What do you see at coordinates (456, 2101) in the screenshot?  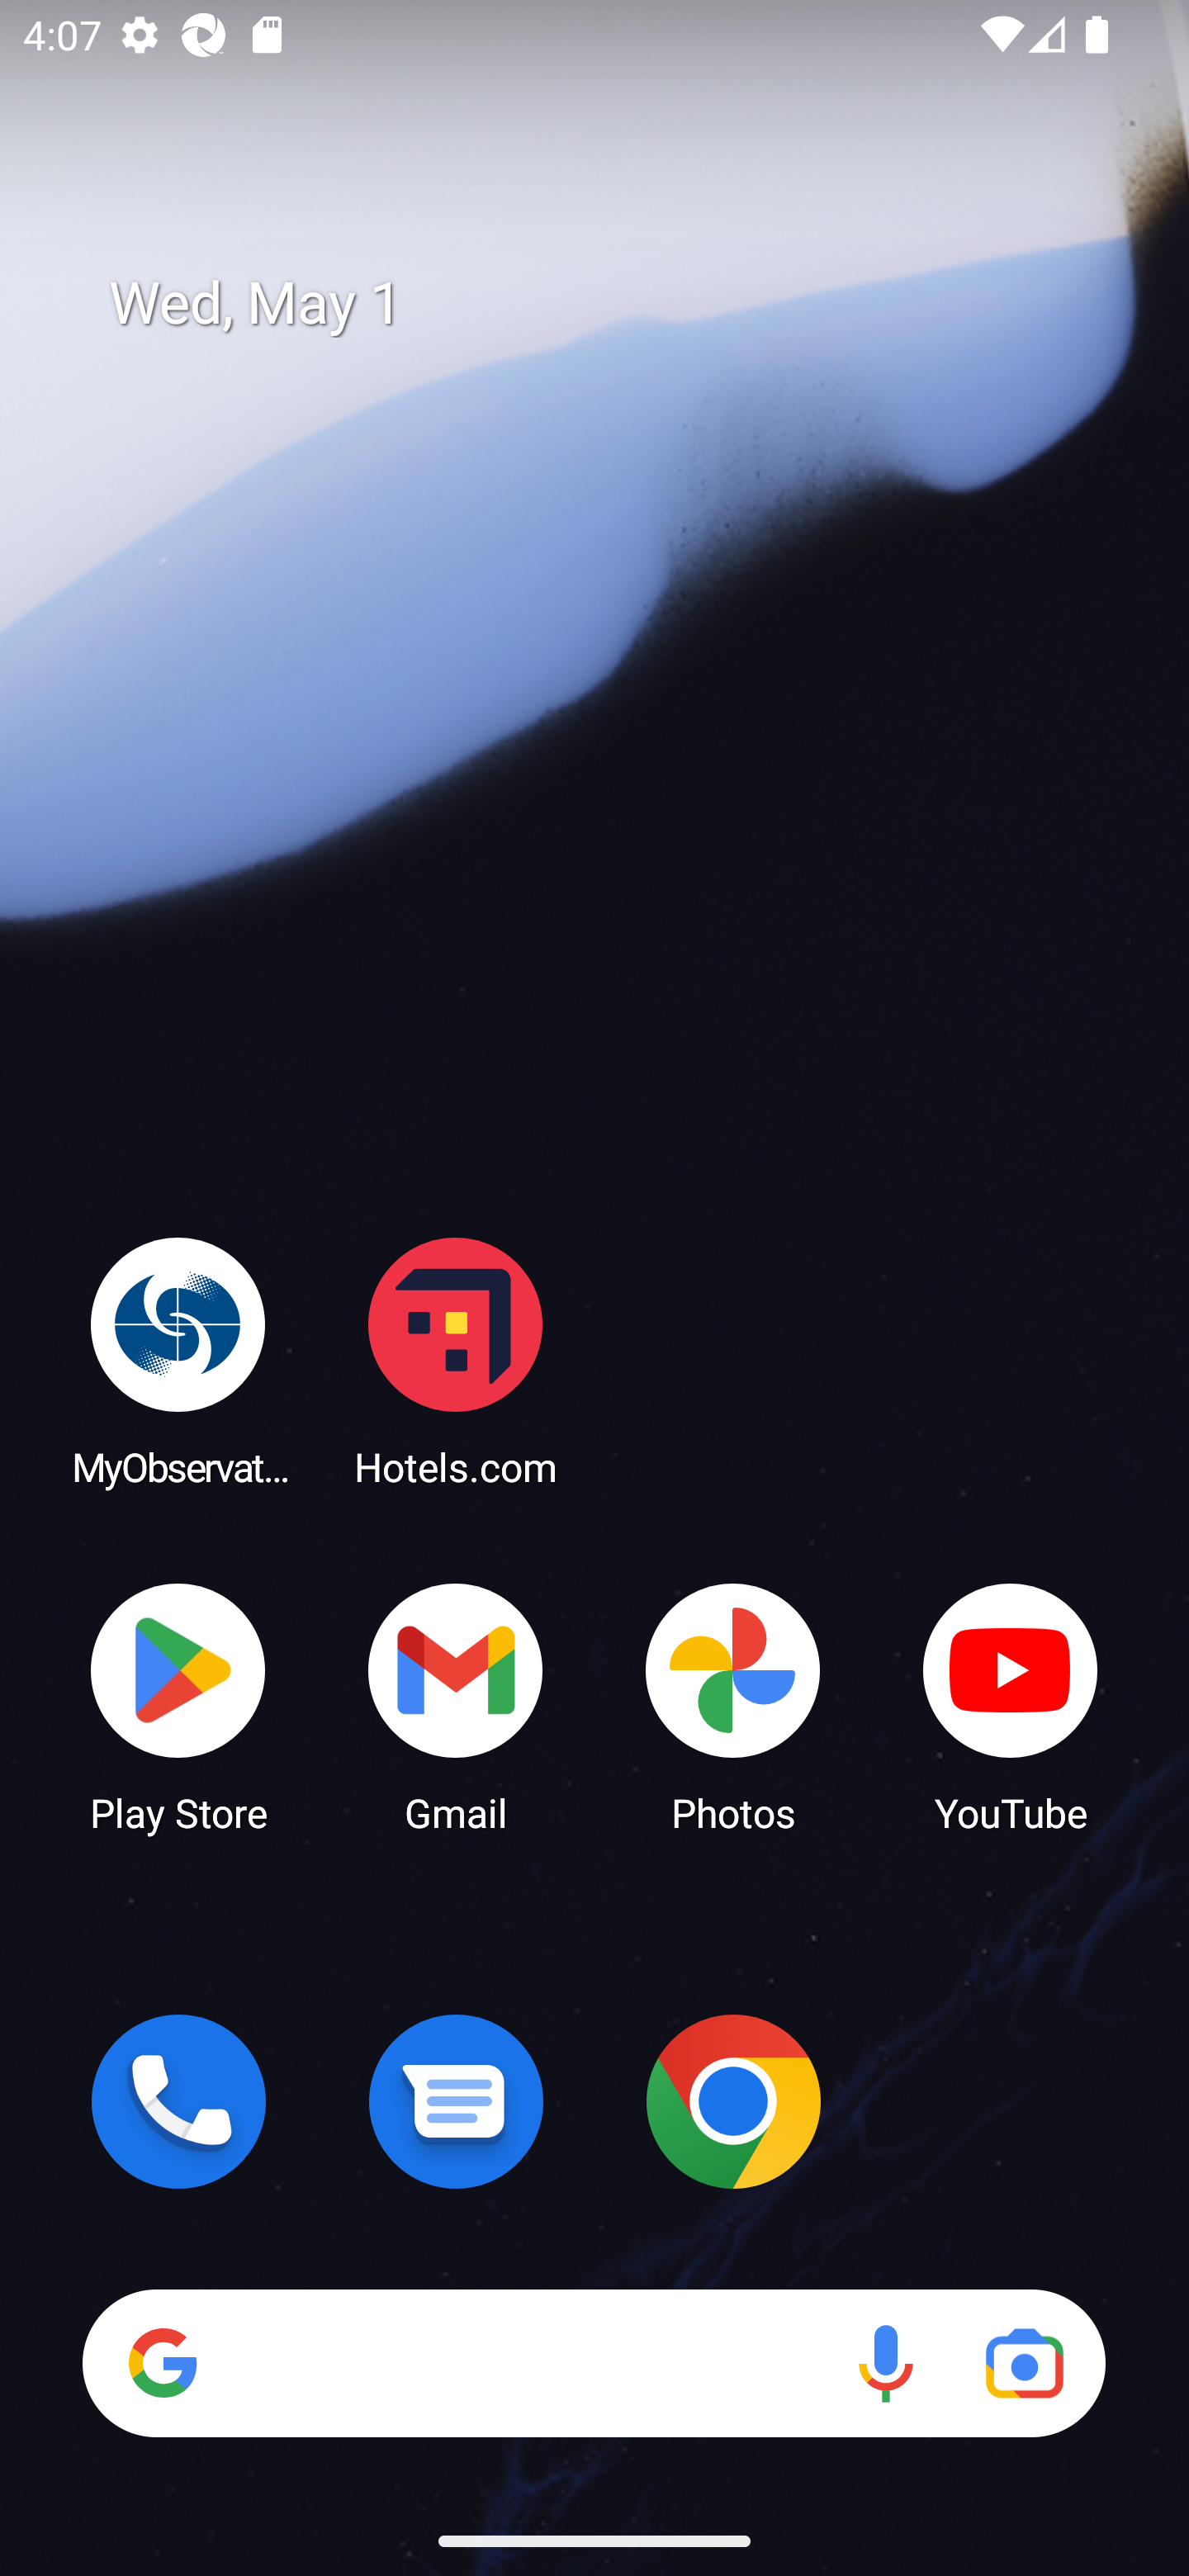 I see `Messages` at bounding box center [456, 2101].